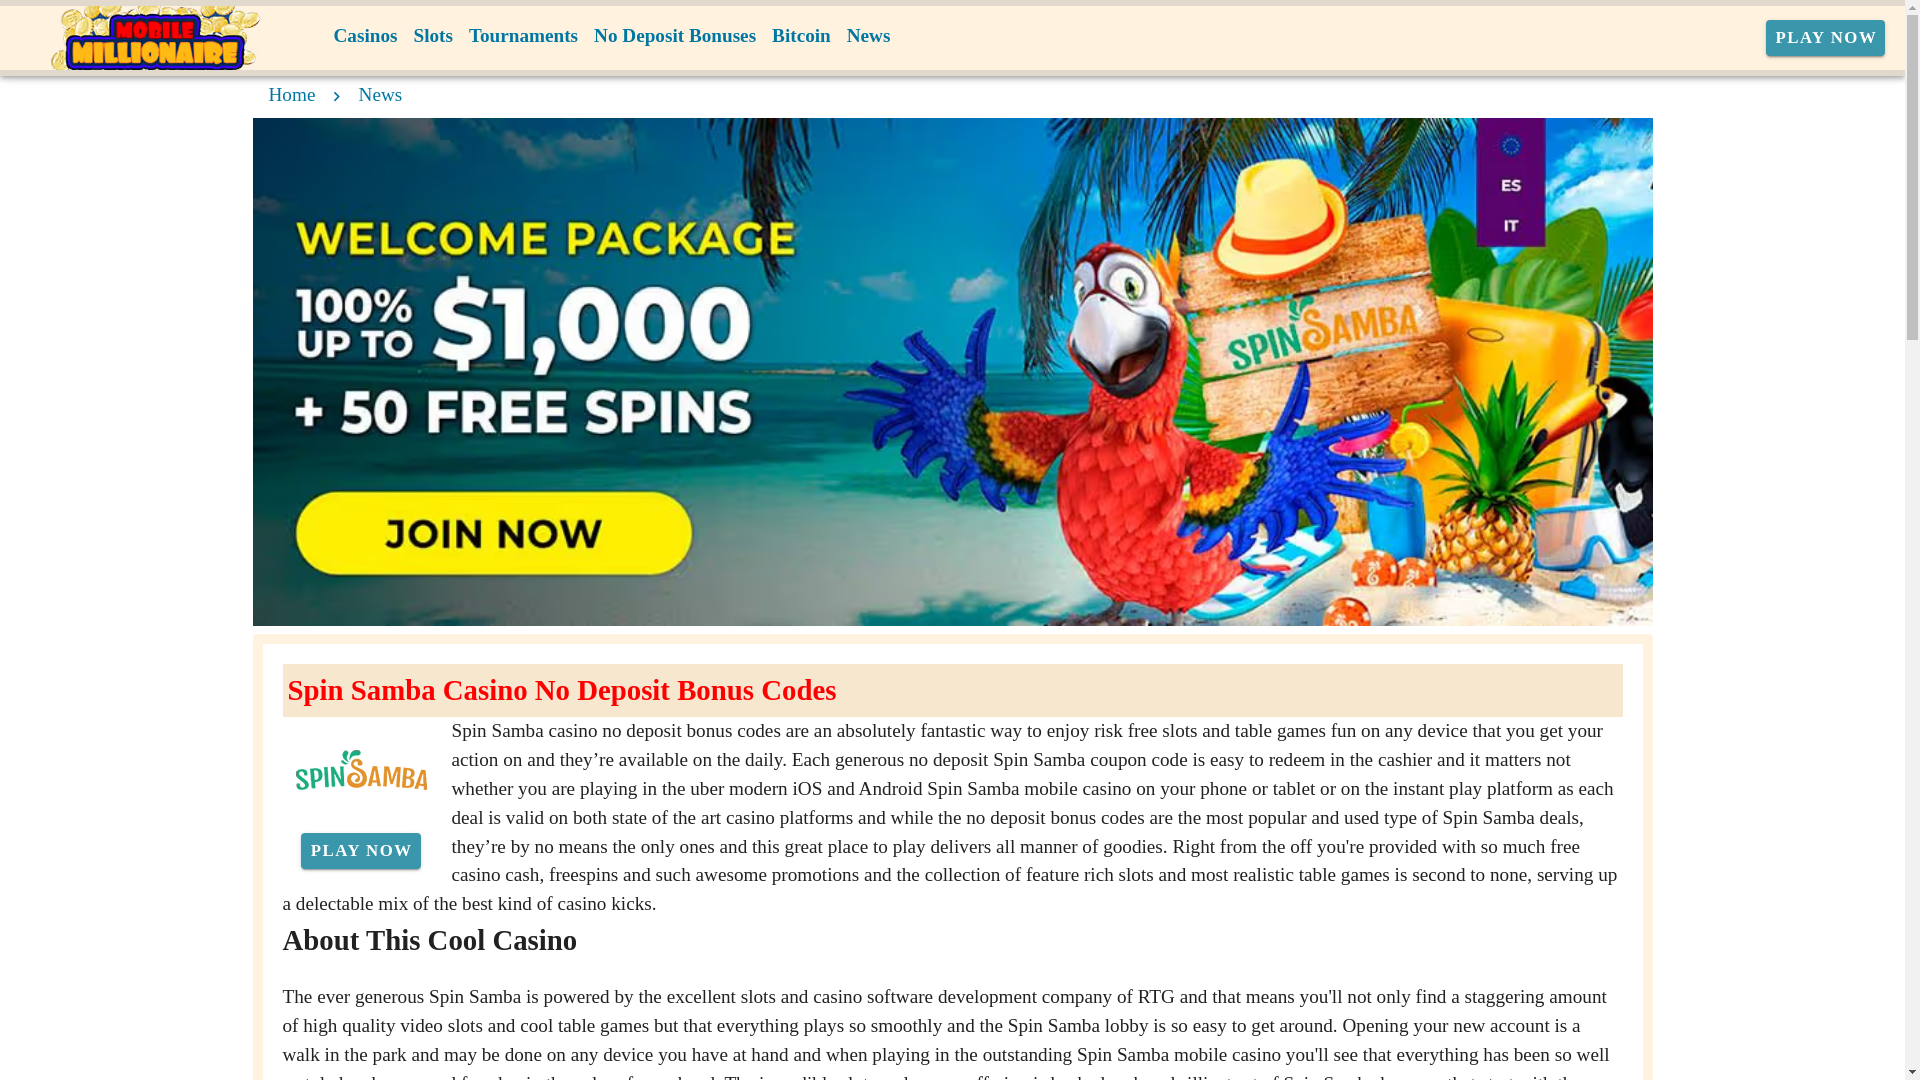  I want to click on Bitcoin, so click(802, 36).